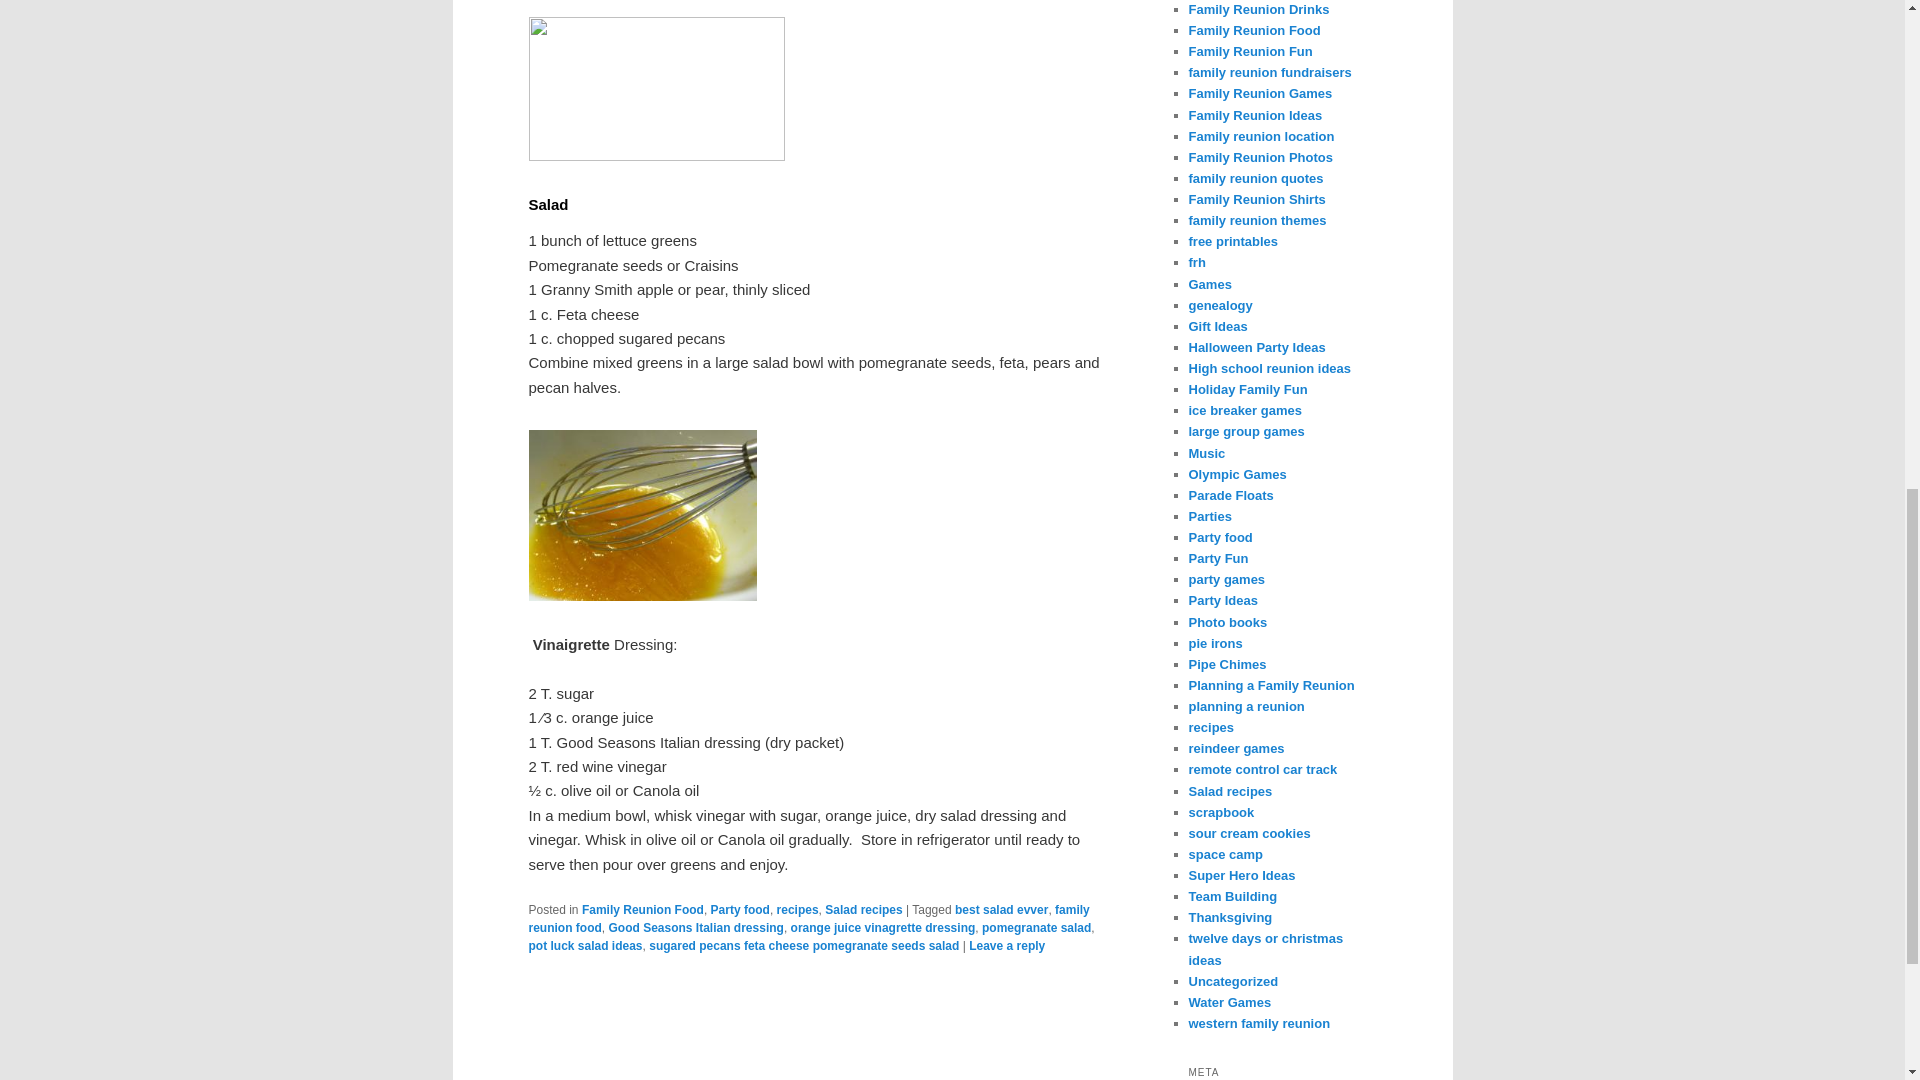 The image size is (1920, 1080). What do you see at coordinates (1006, 945) in the screenshot?
I see `Leave a reply` at bounding box center [1006, 945].